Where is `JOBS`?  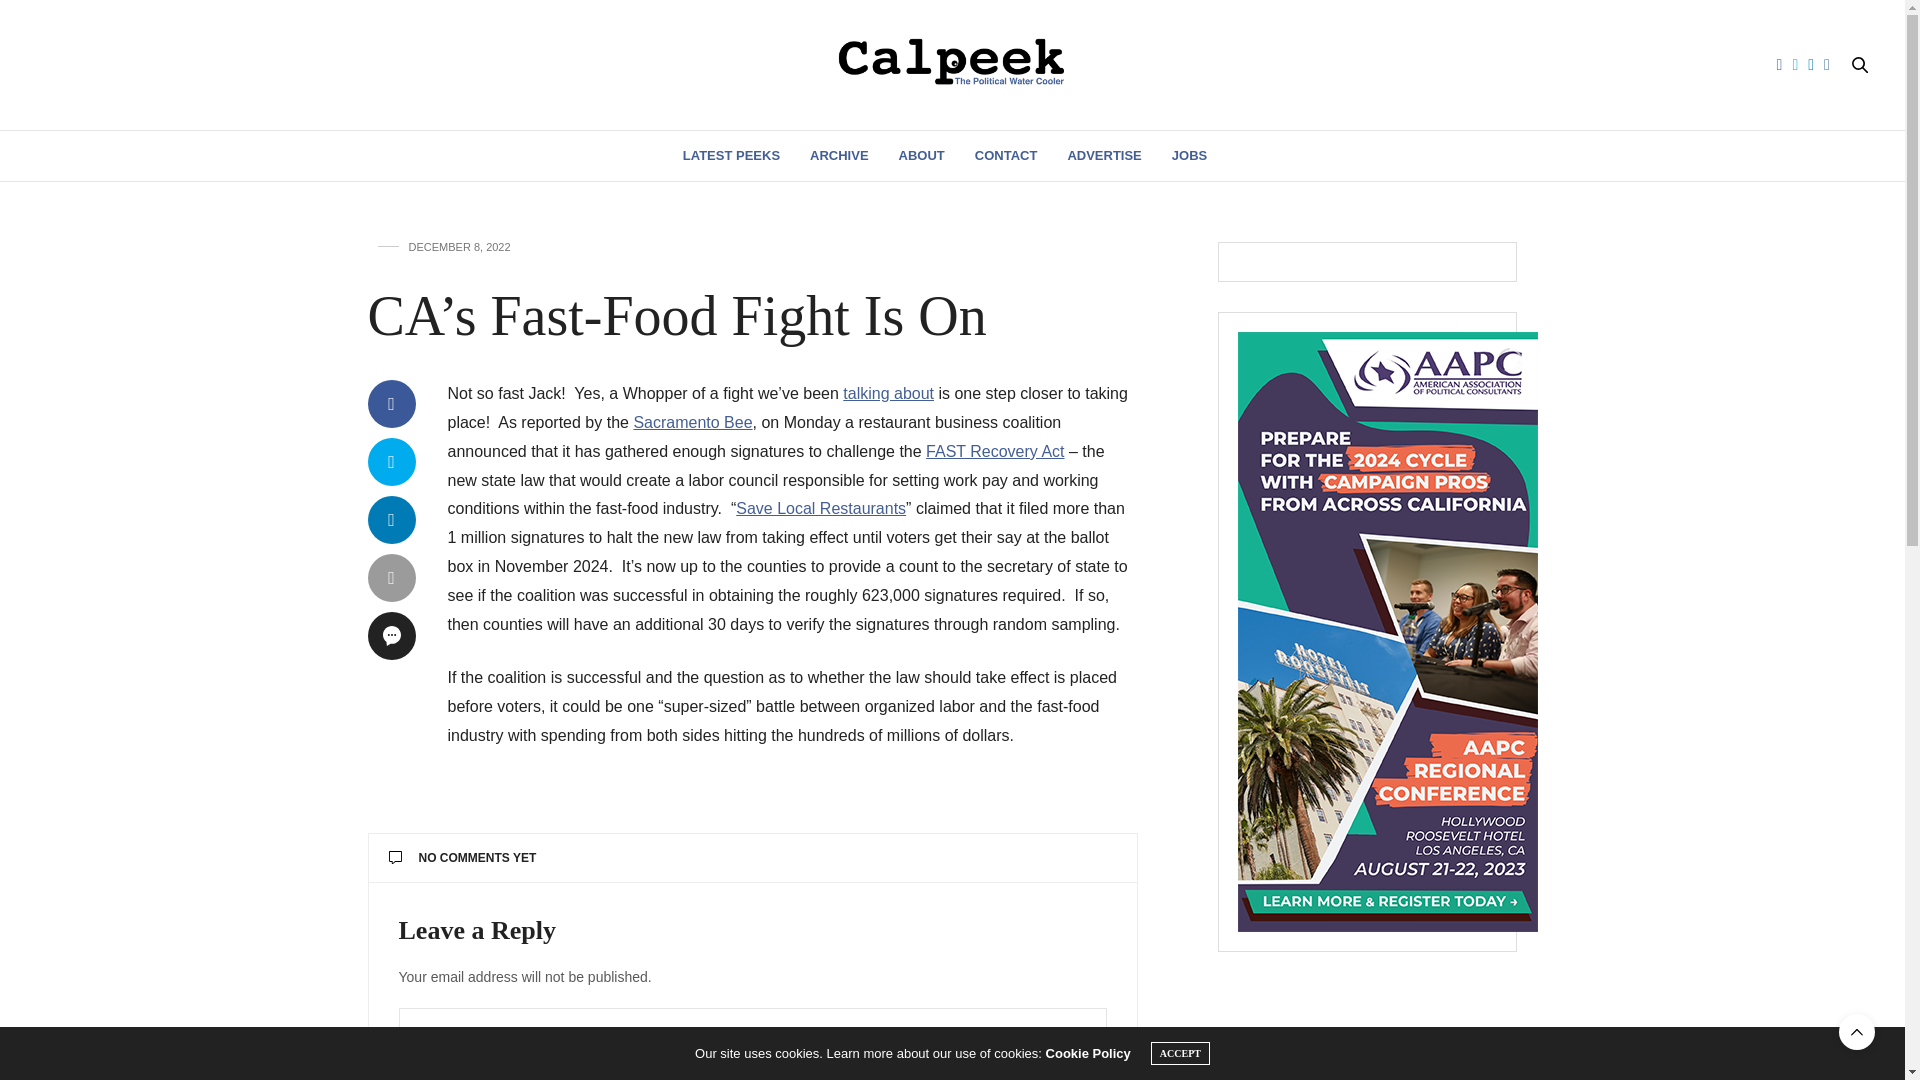
JOBS is located at coordinates (1189, 156).